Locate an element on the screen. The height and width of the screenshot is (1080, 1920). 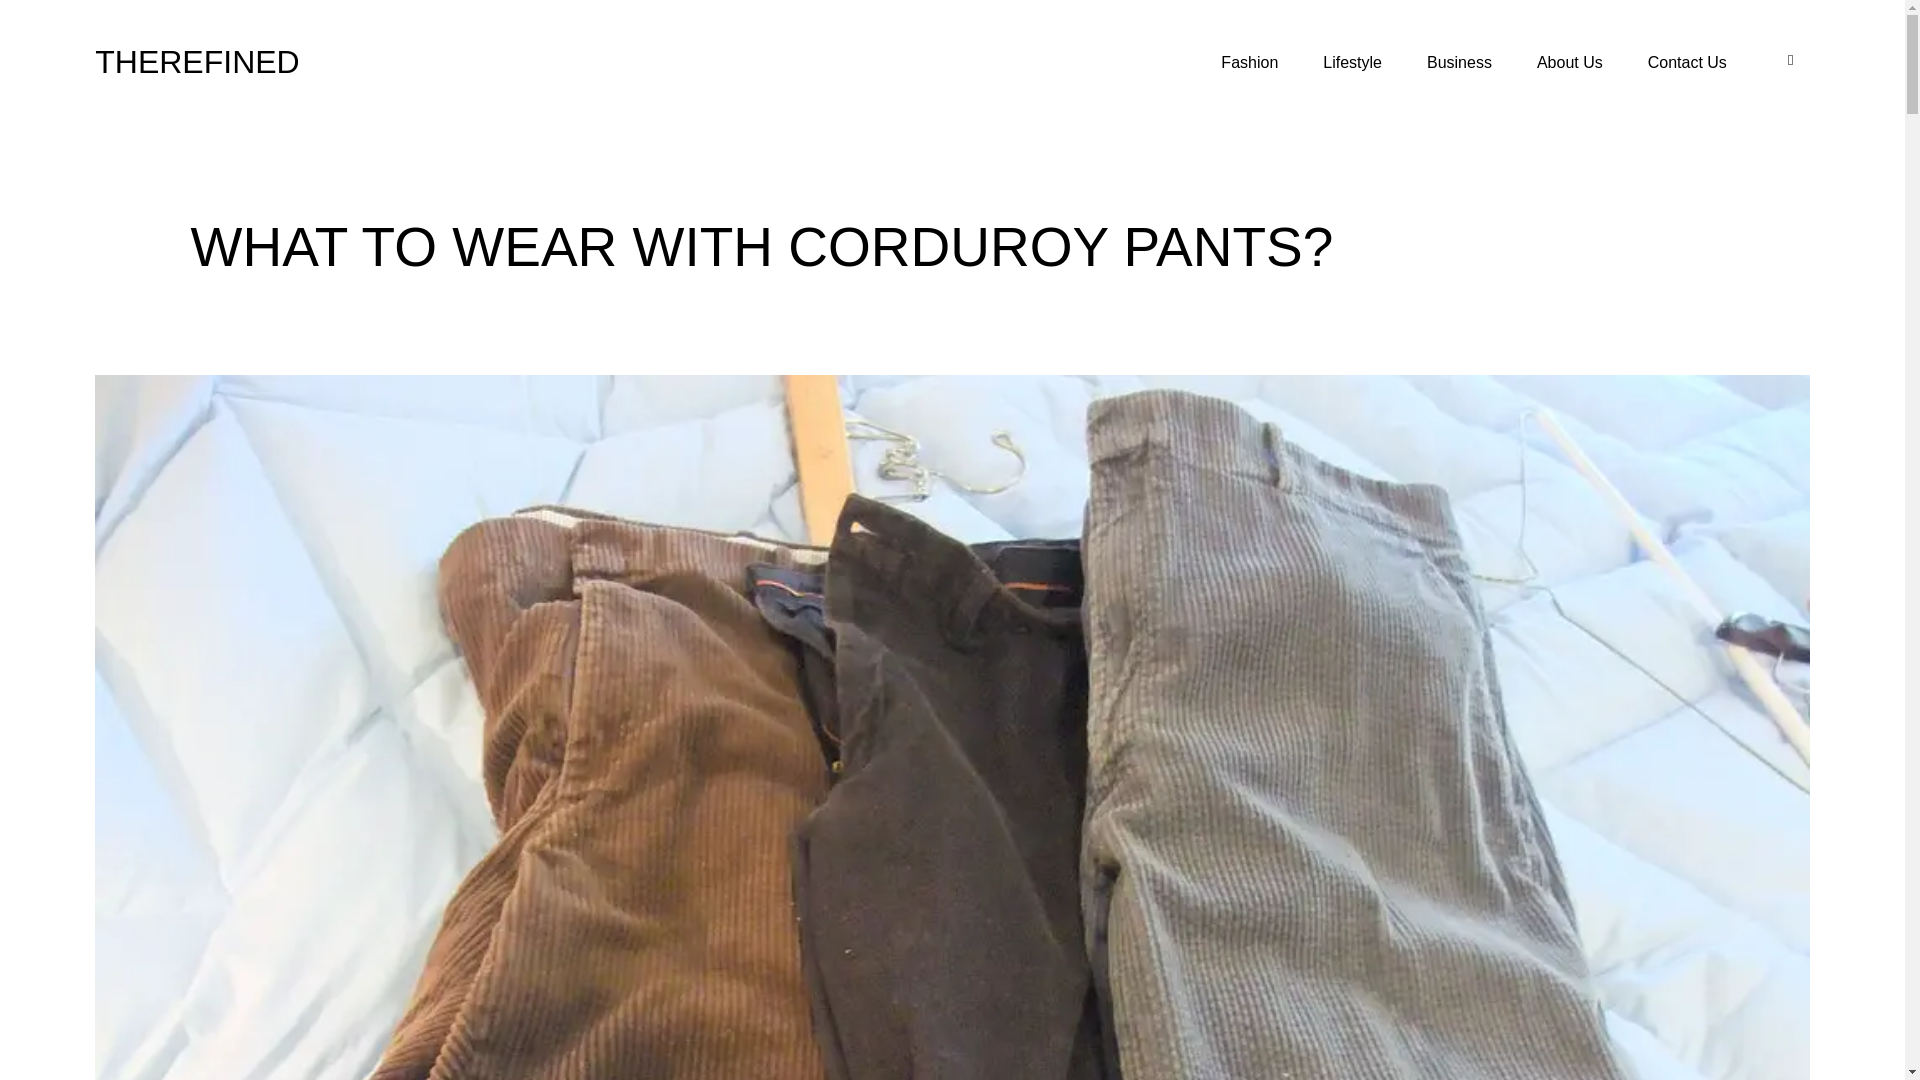
Business is located at coordinates (1460, 62).